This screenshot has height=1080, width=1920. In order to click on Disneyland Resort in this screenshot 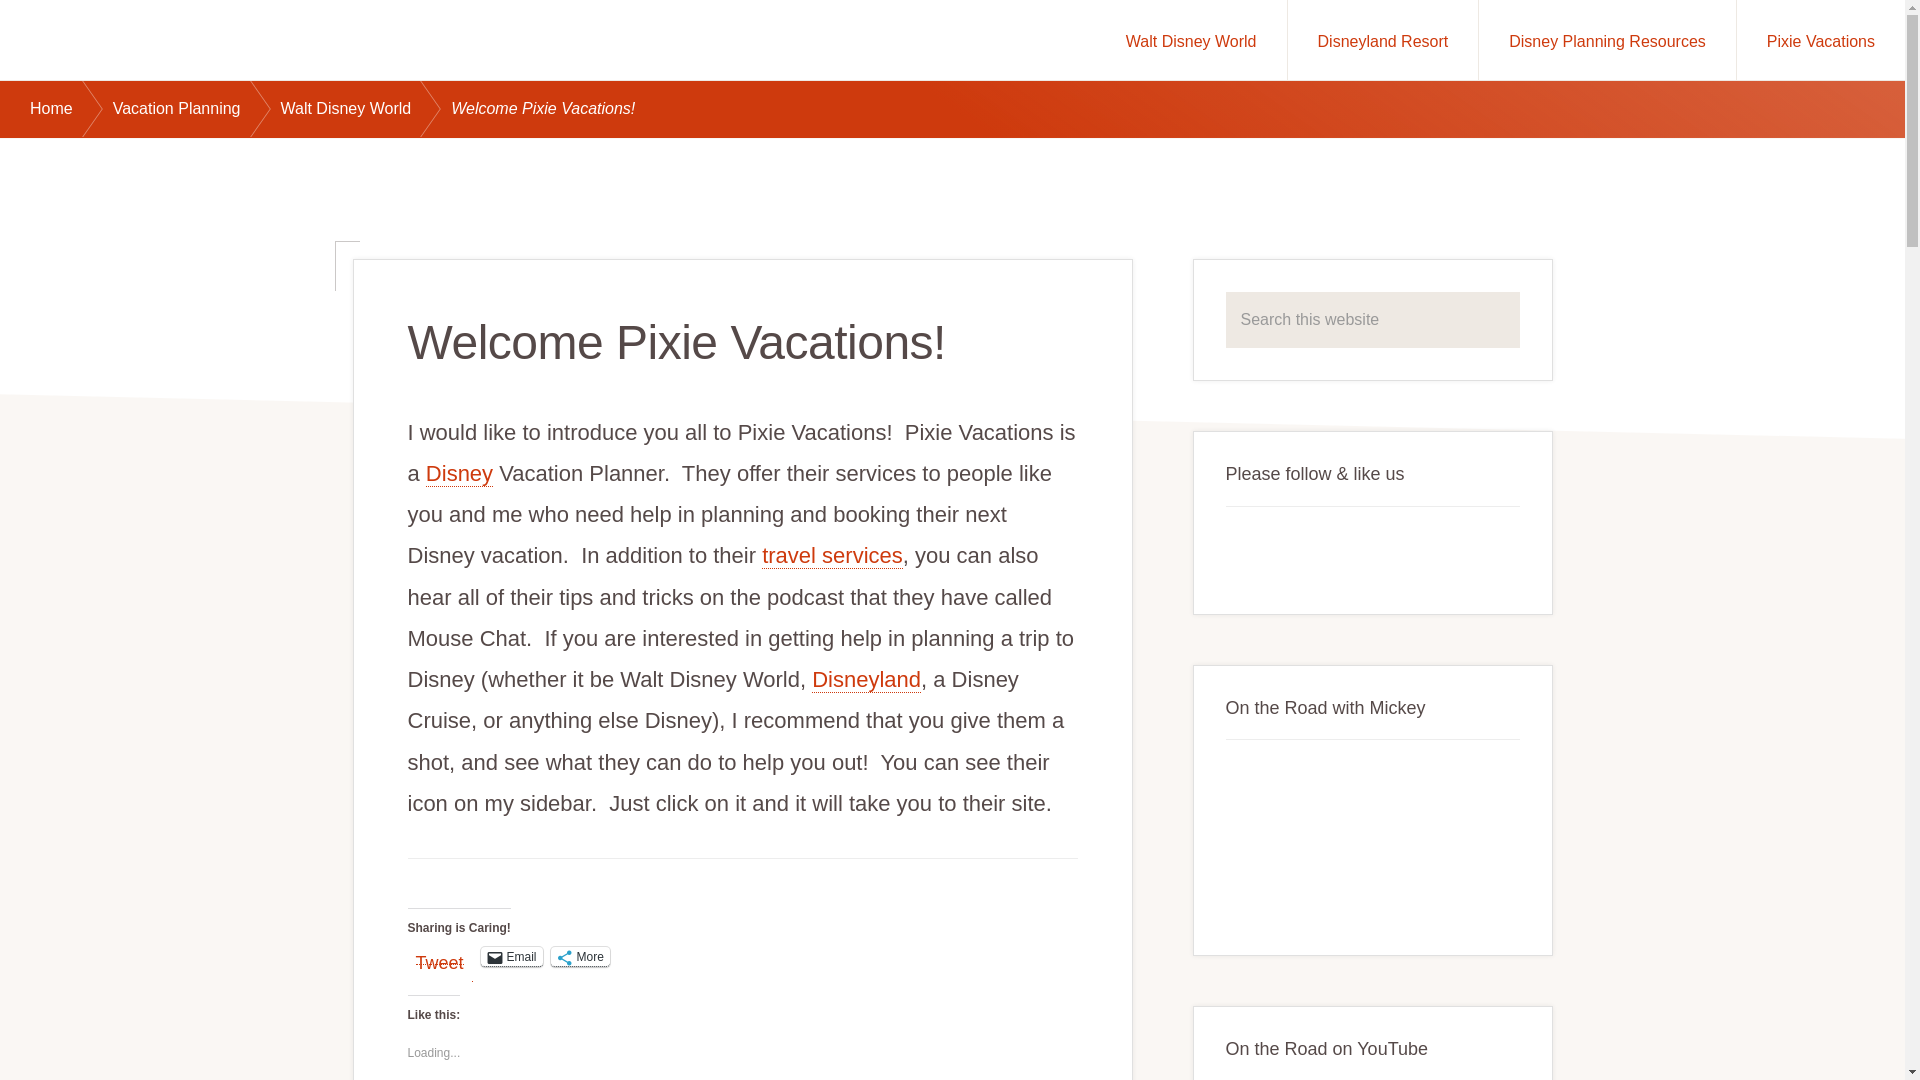, I will do `click(1383, 40)`.